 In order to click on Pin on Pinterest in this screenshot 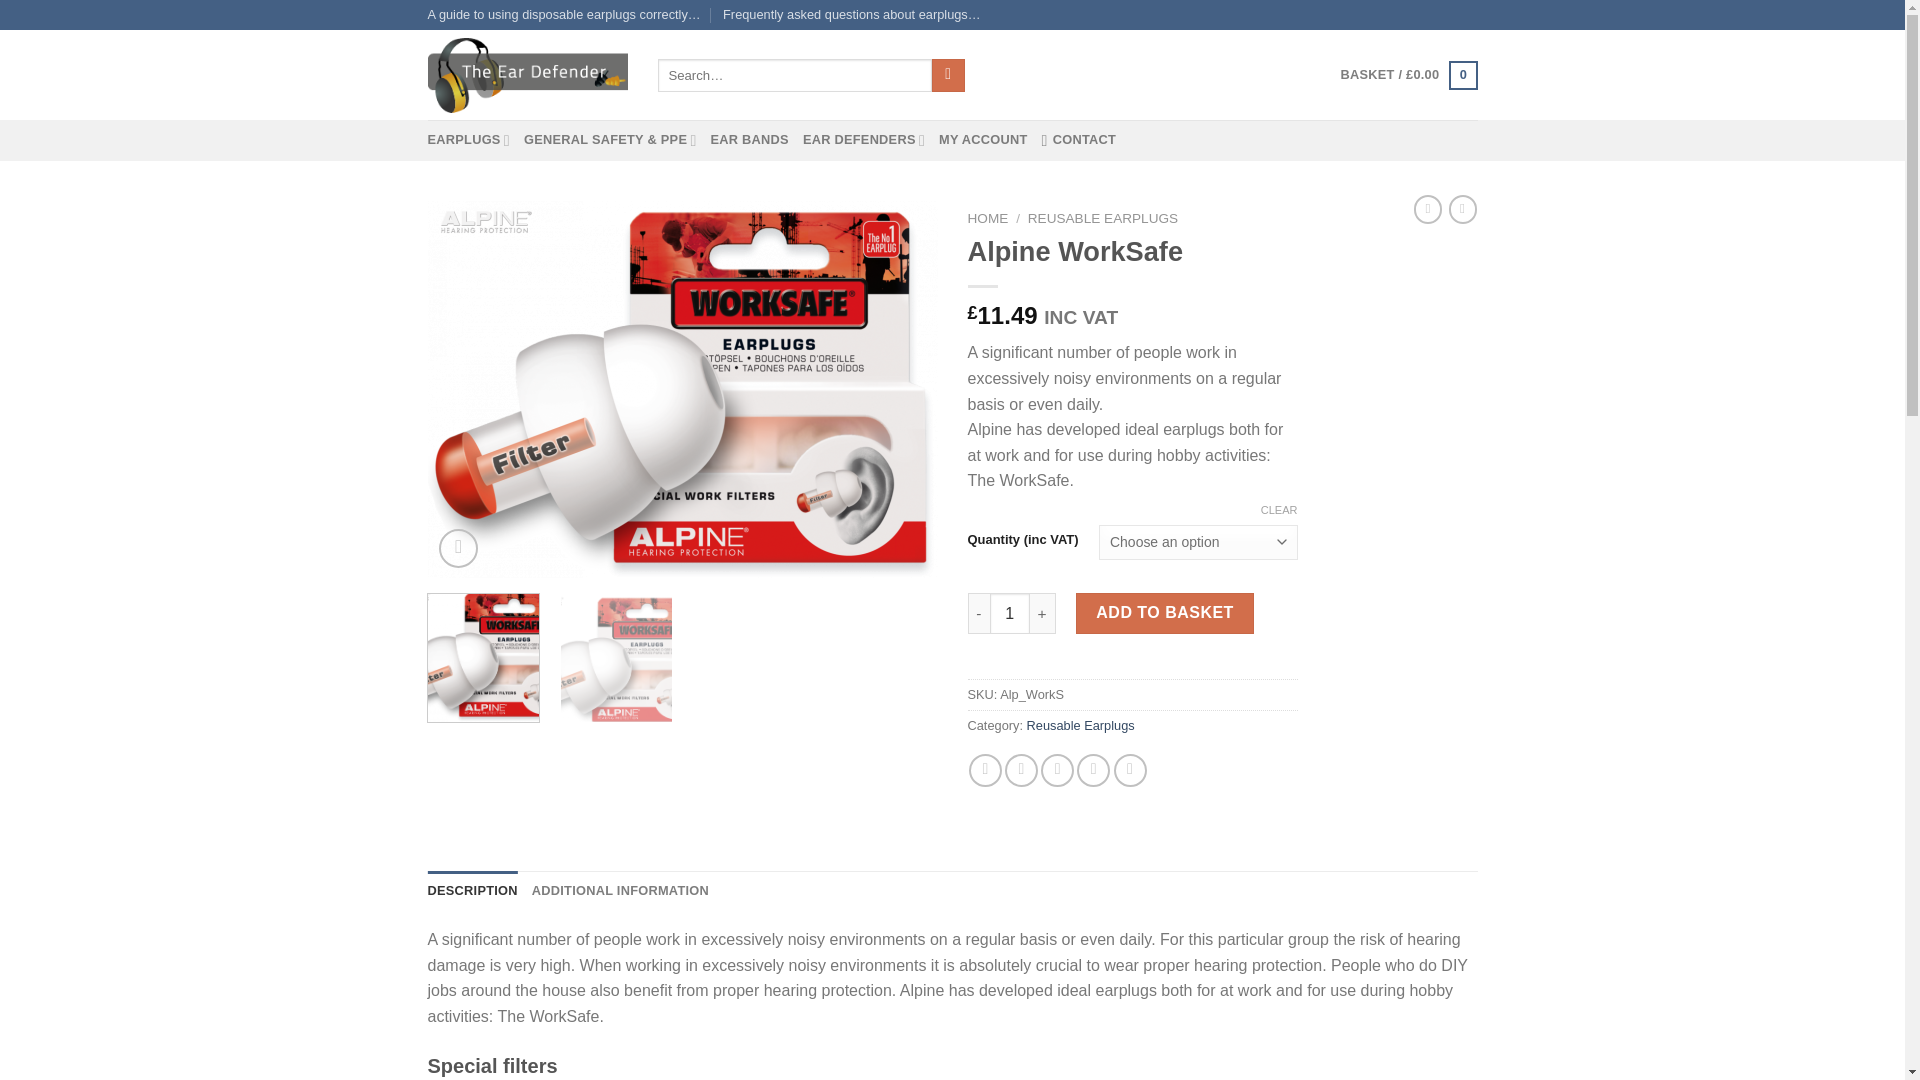, I will do `click(1093, 770)`.